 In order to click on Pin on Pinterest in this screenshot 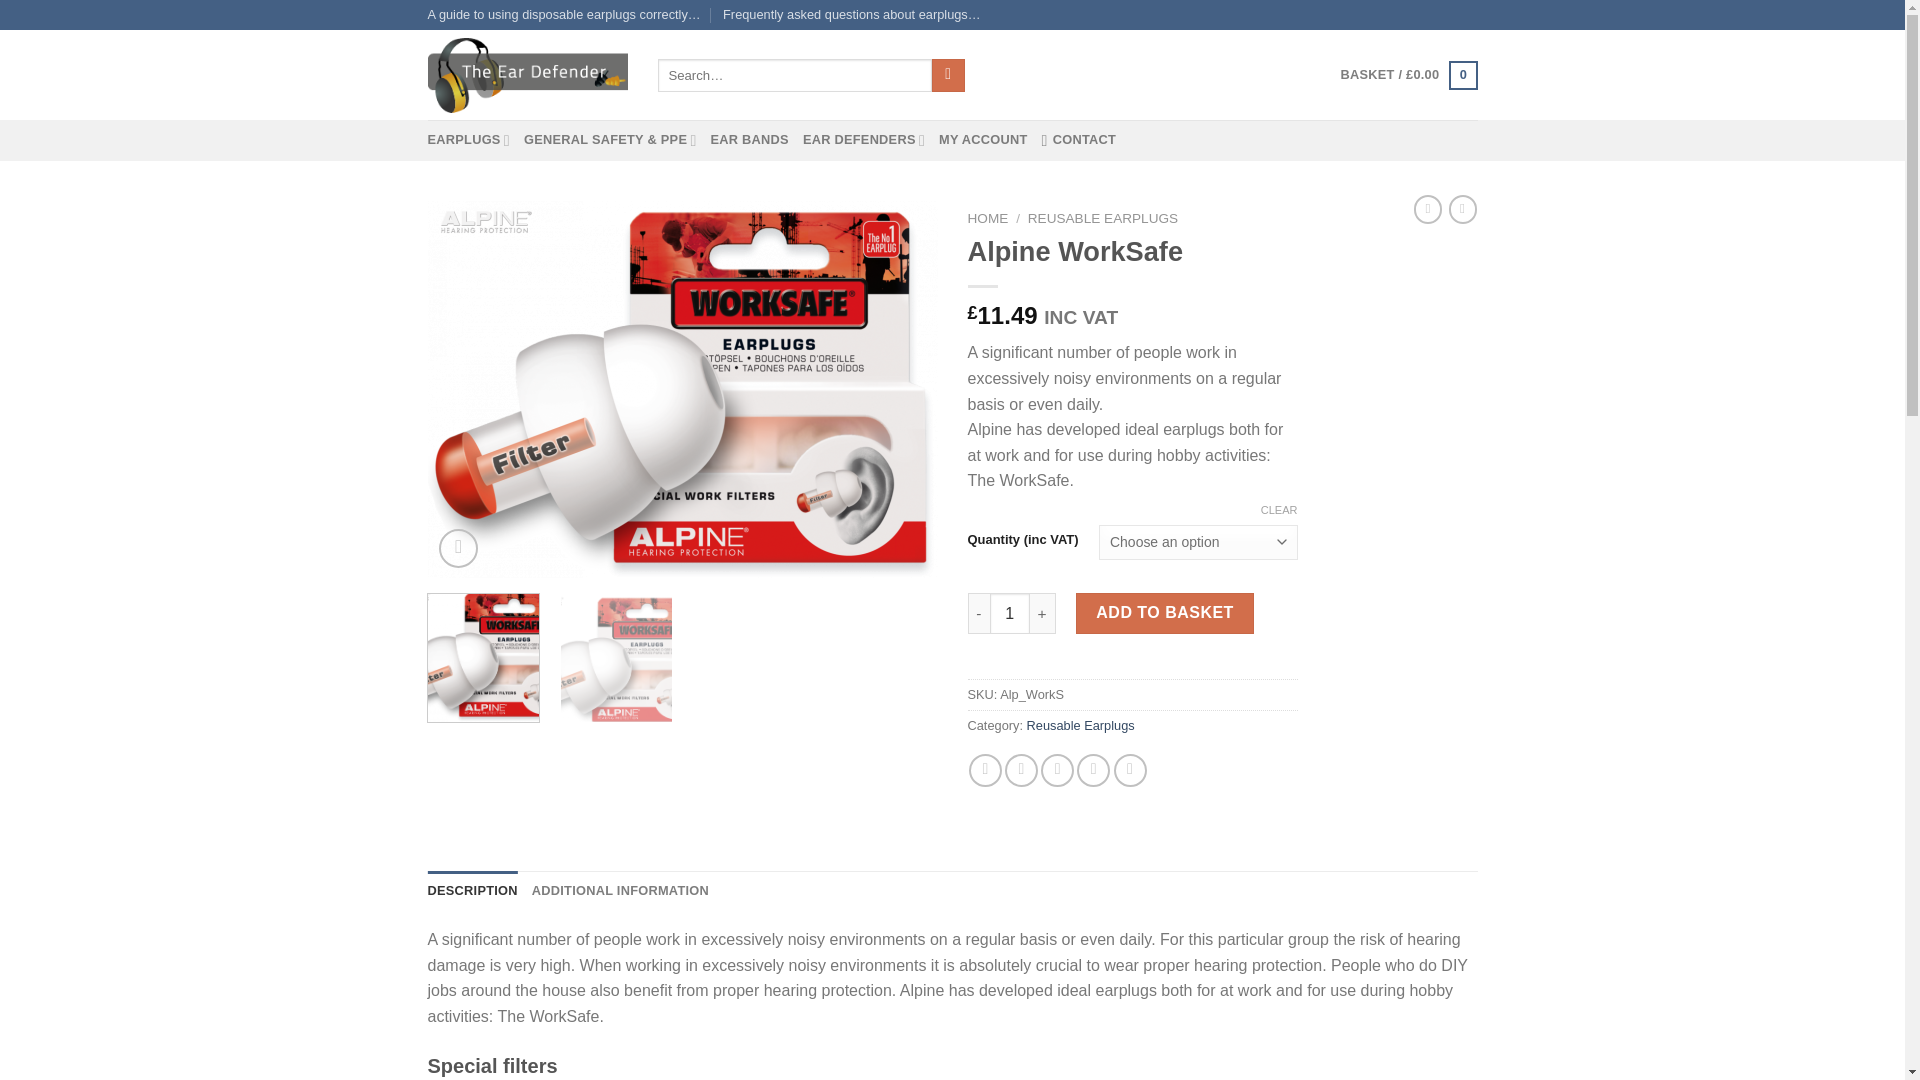, I will do `click(1093, 770)`.